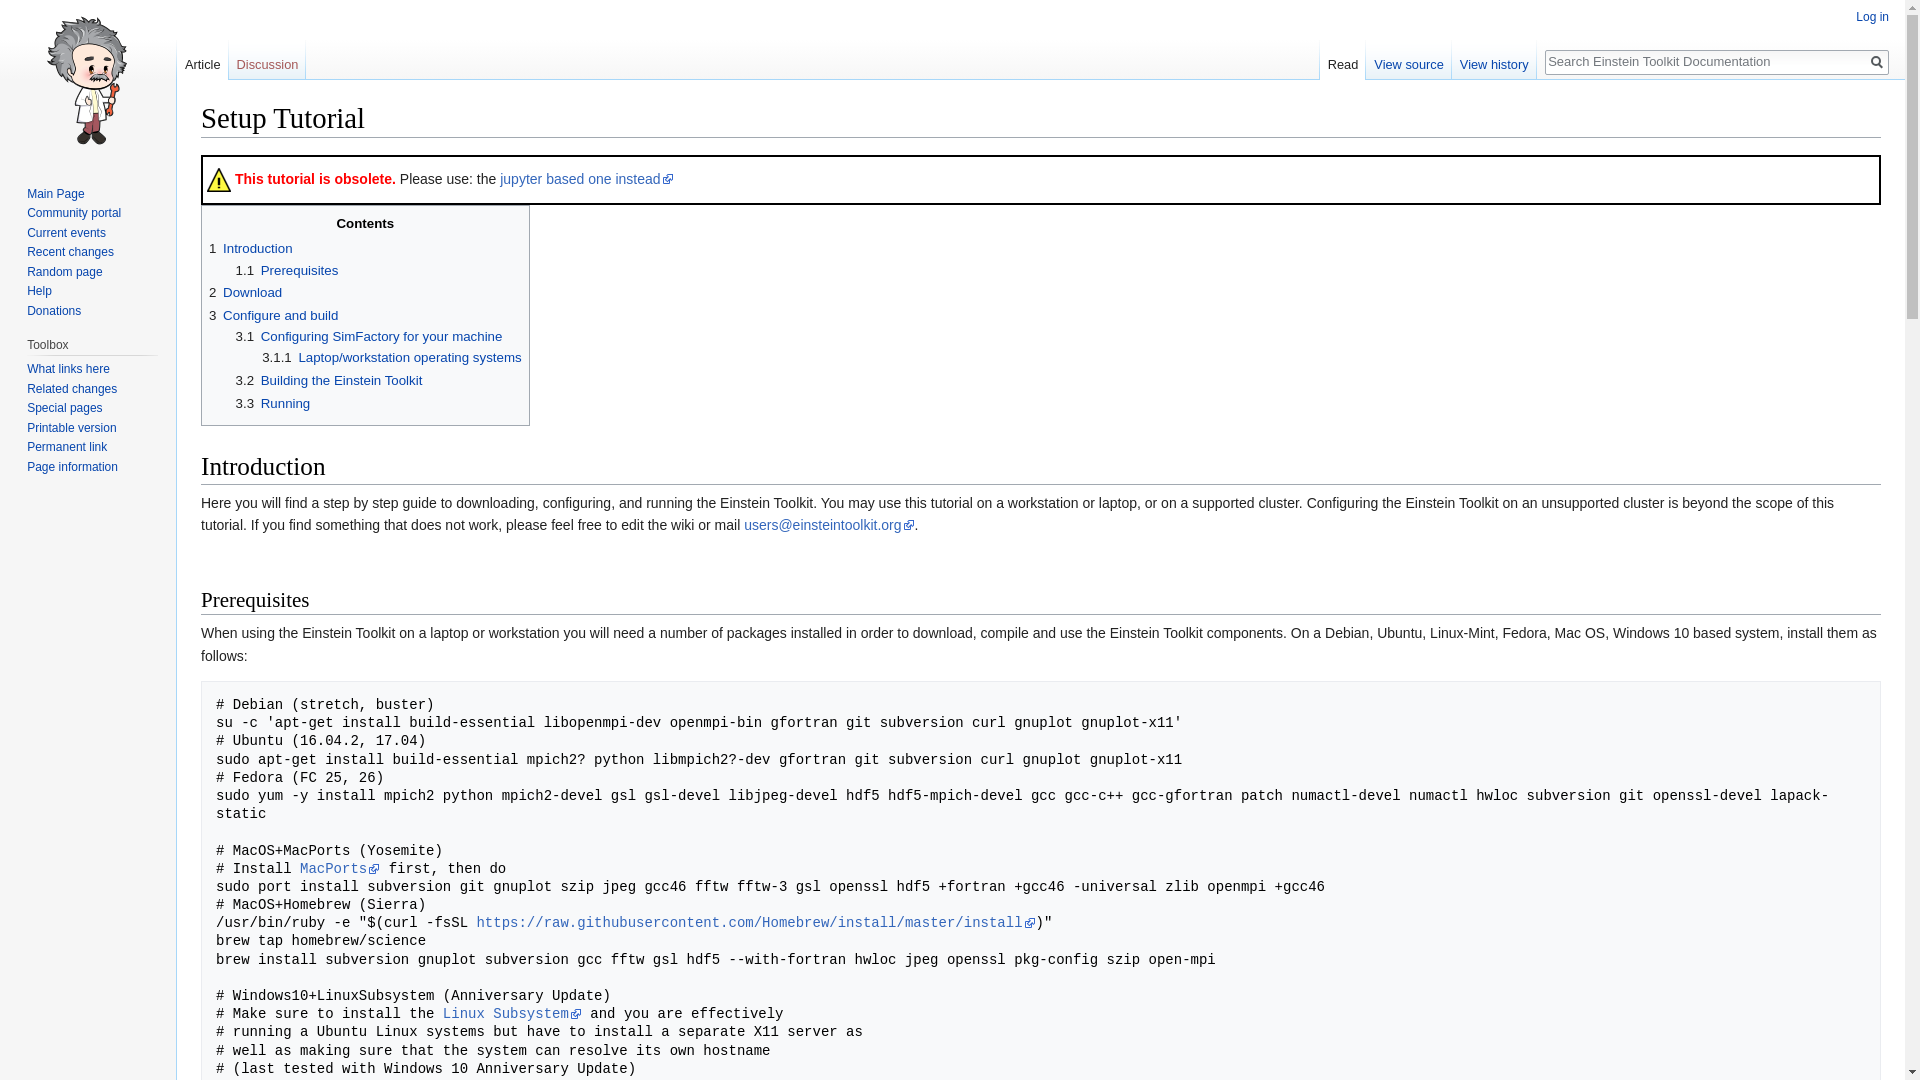 The image size is (1920, 1080). Describe the element at coordinates (340, 868) in the screenshot. I see `MacPorts` at that location.